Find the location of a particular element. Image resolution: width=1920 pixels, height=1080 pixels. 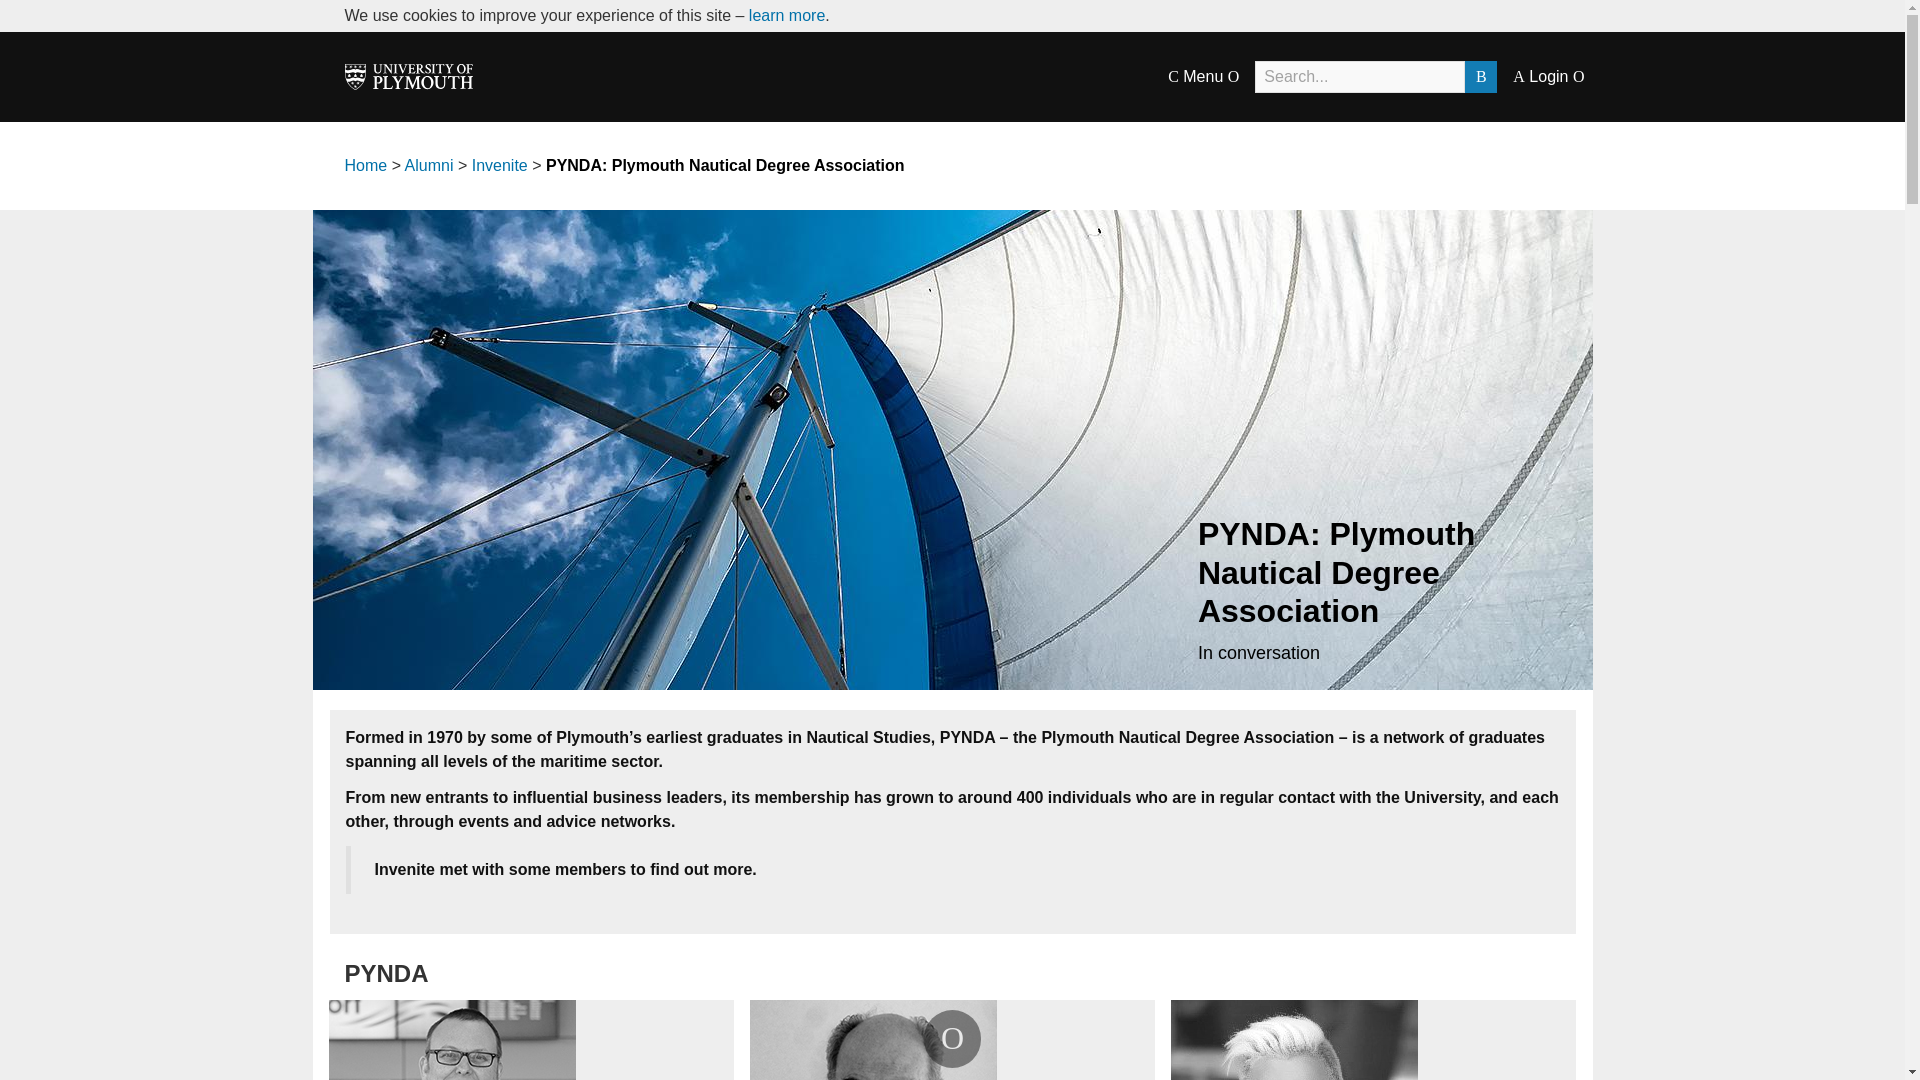

C Menu O is located at coordinates (1202, 77).